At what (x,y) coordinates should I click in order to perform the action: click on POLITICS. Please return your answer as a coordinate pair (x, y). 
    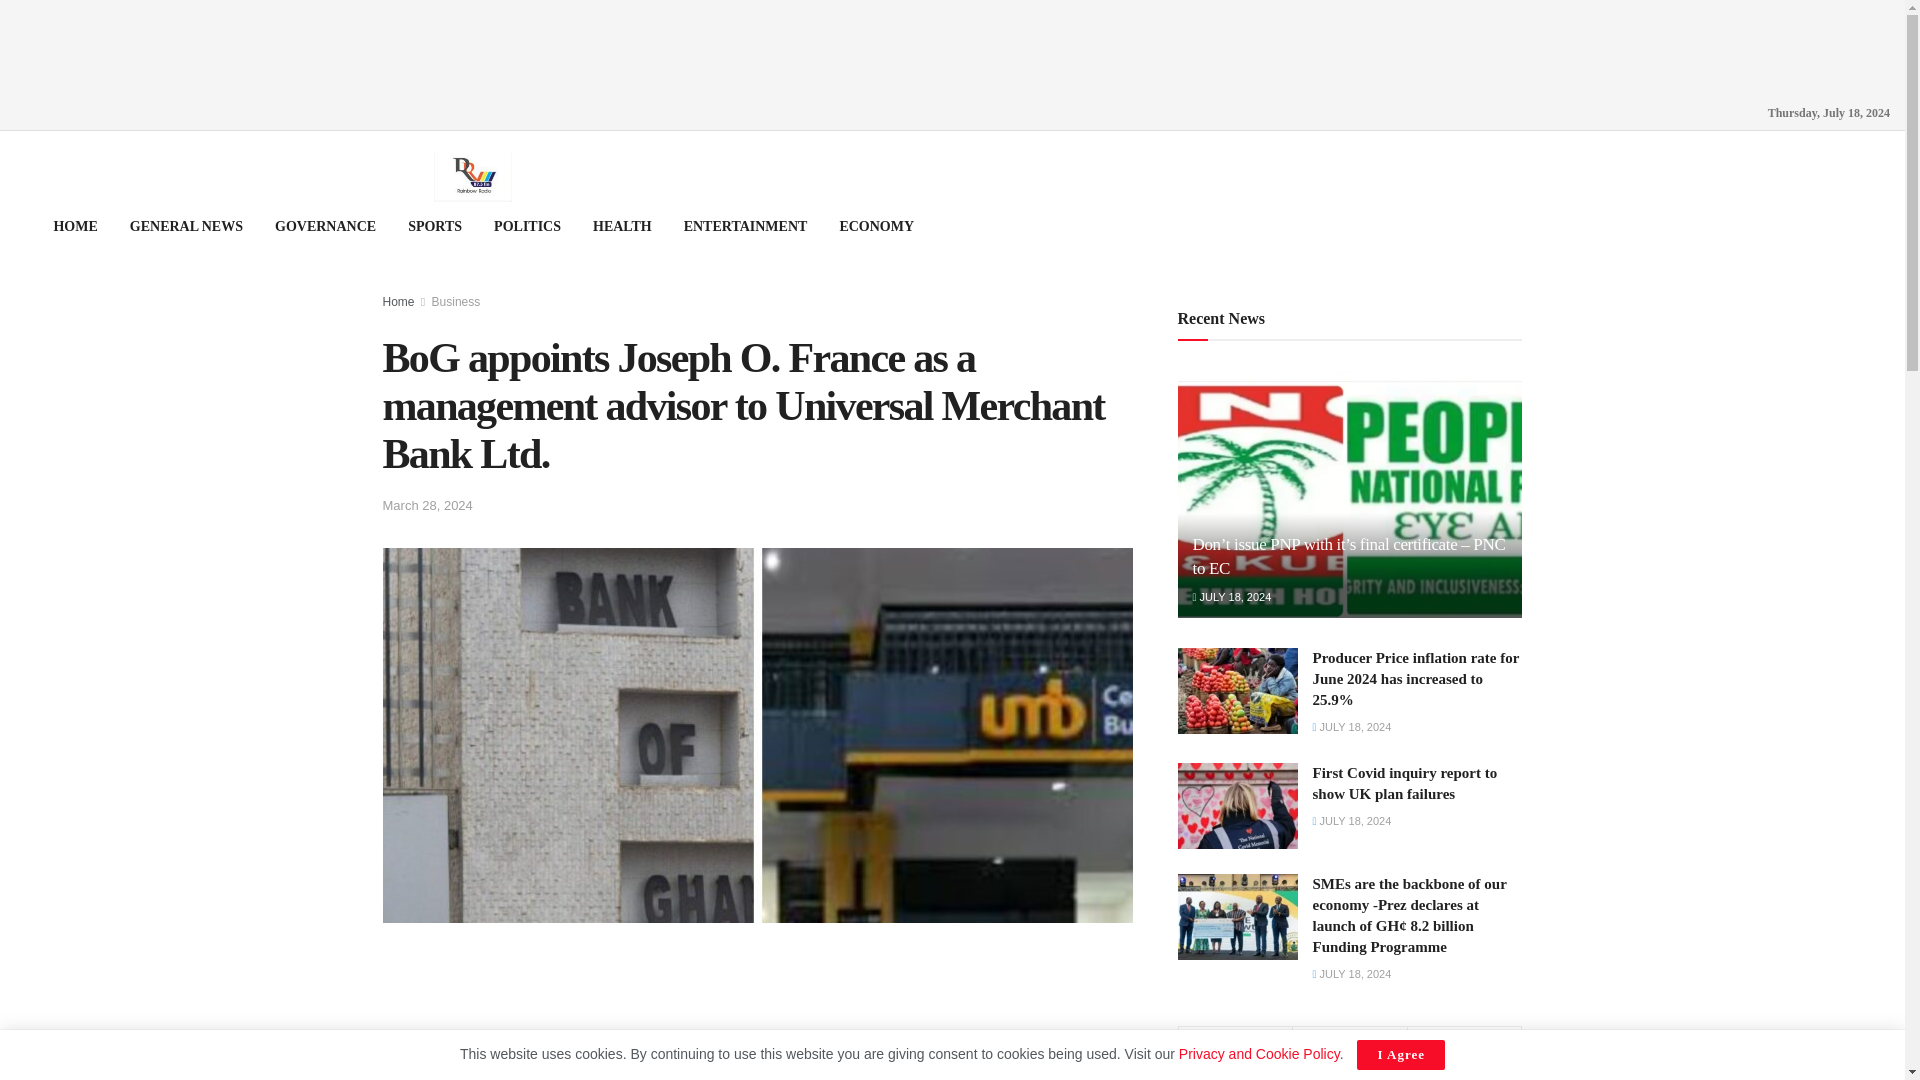
    Looking at the image, I should click on (528, 226).